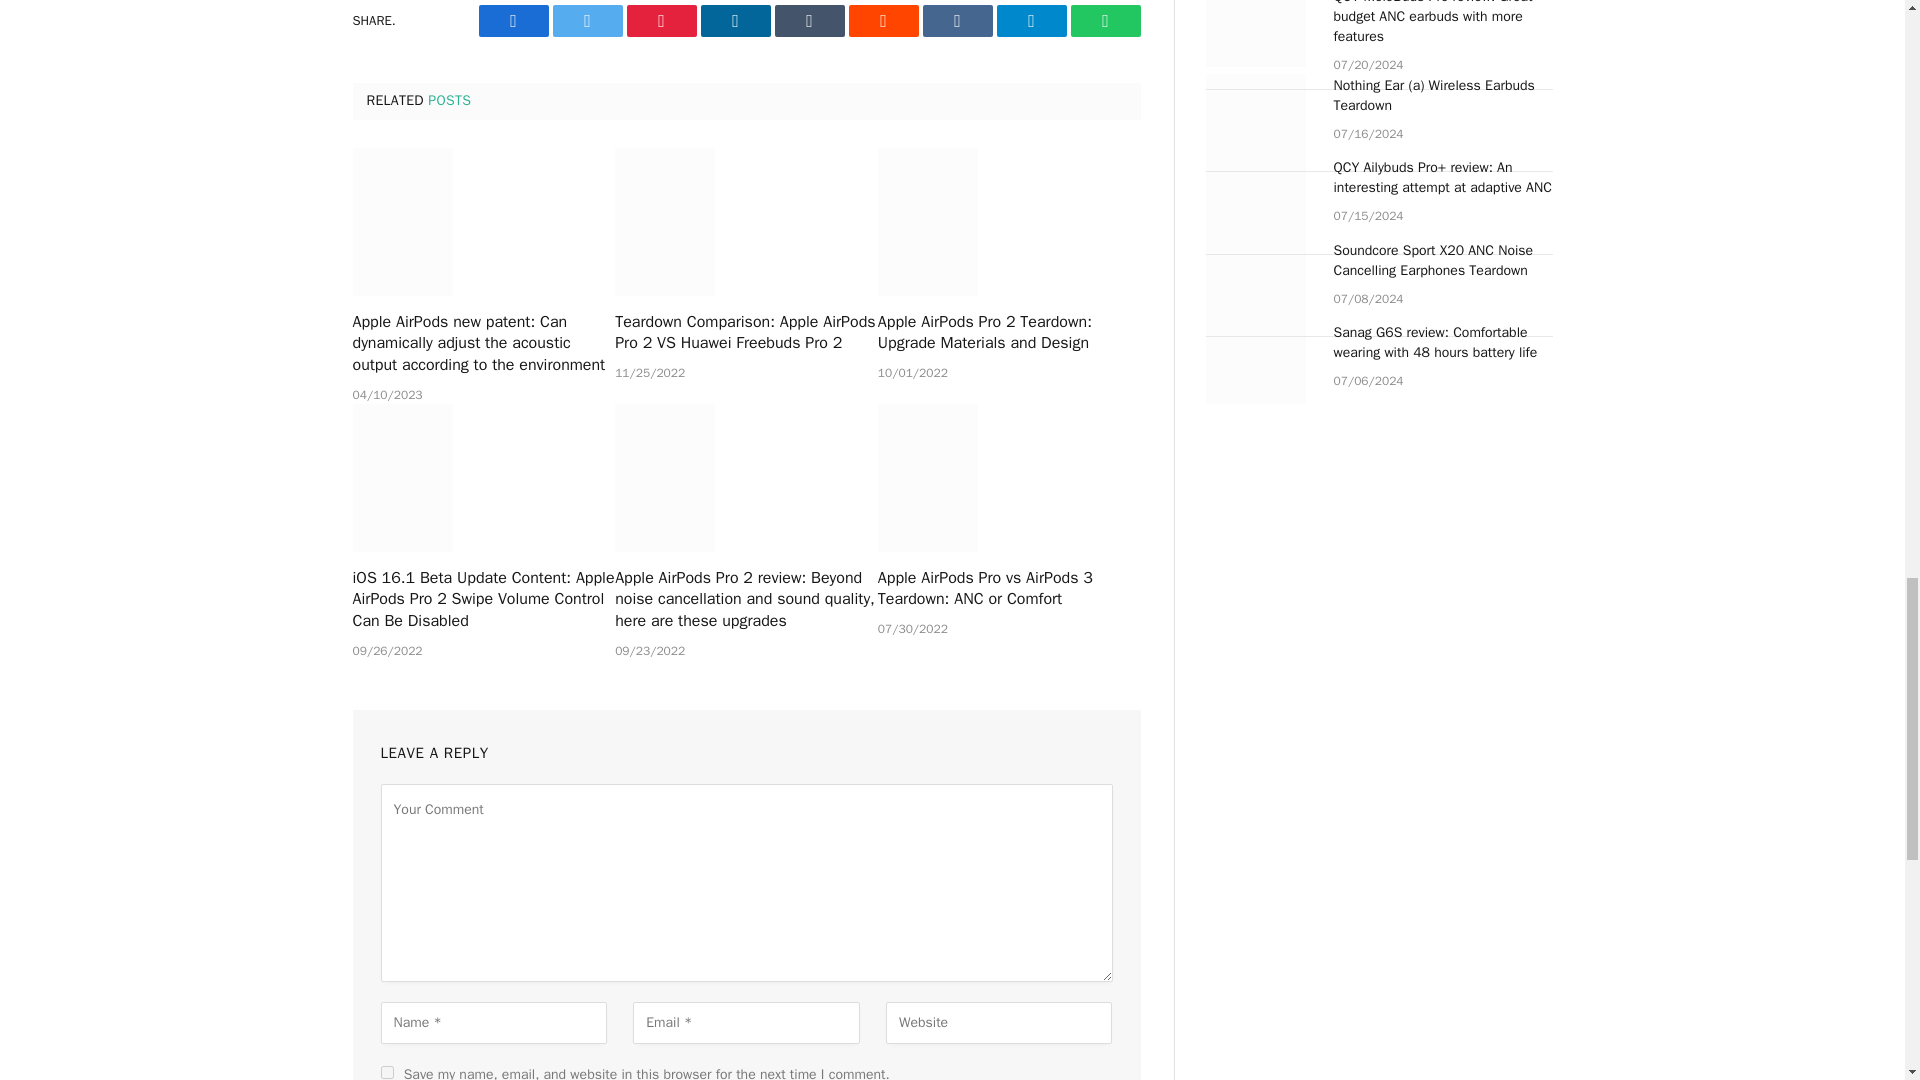  What do you see at coordinates (386, 1072) in the screenshot?
I see `yes` at bounding box center [386, 1072].